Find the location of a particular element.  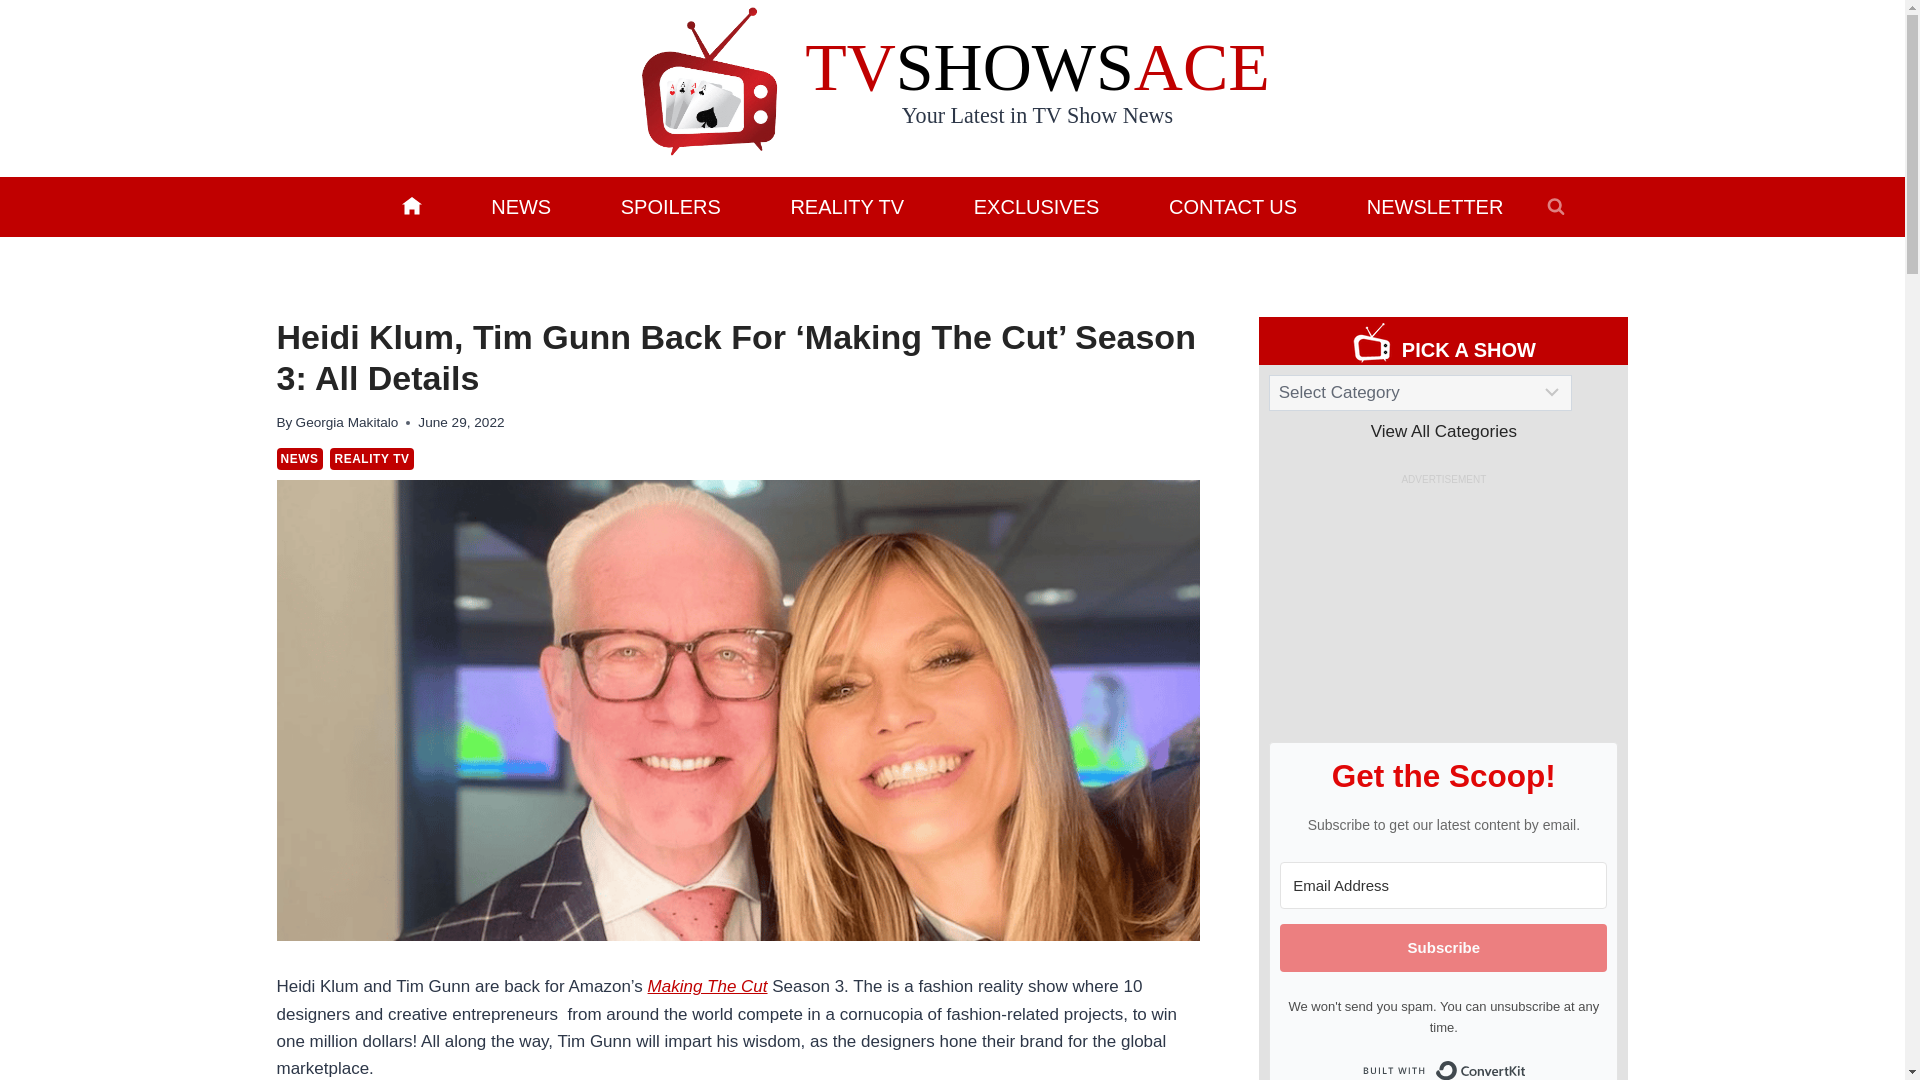

REALITY TV is located at coordinates (847, 206).